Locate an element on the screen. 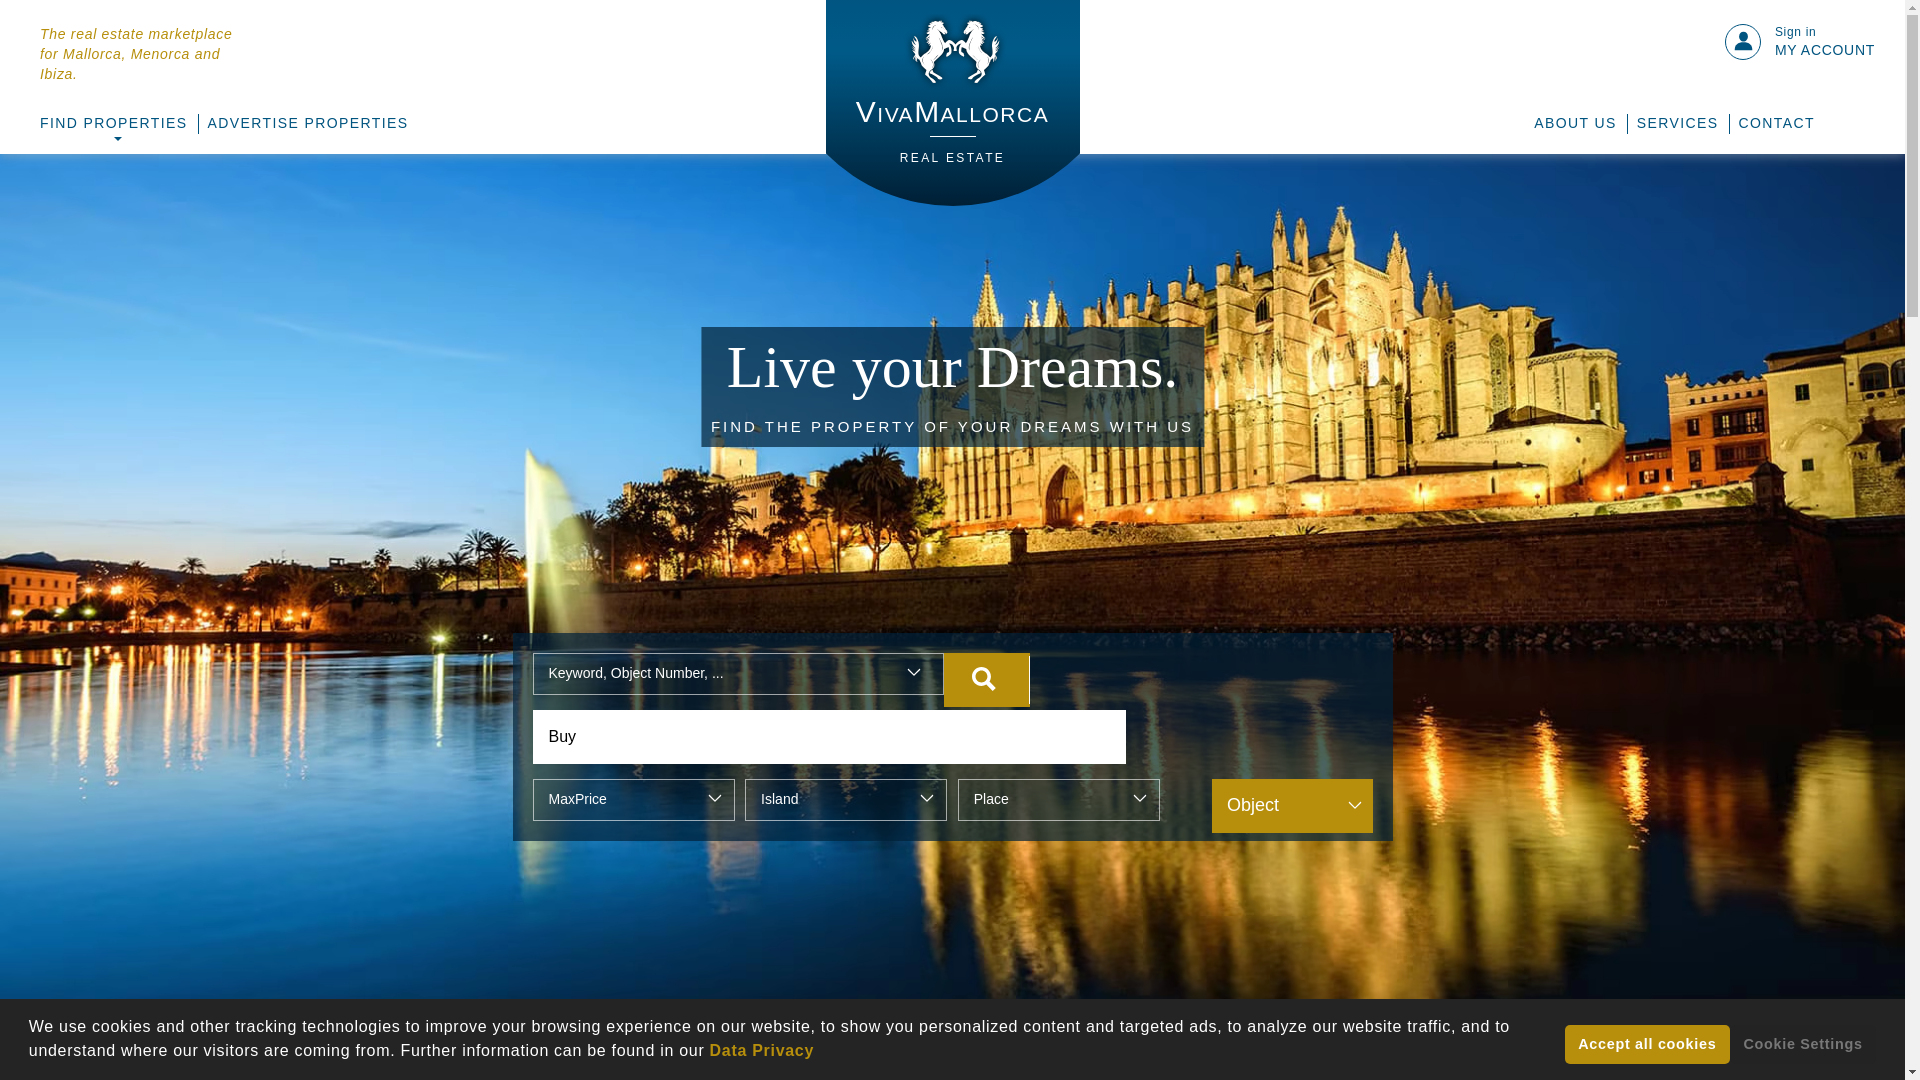 This screenshot has width=1920, height=1080. ADVERTISE PROPERTIES is located at coordinates (308, 124).